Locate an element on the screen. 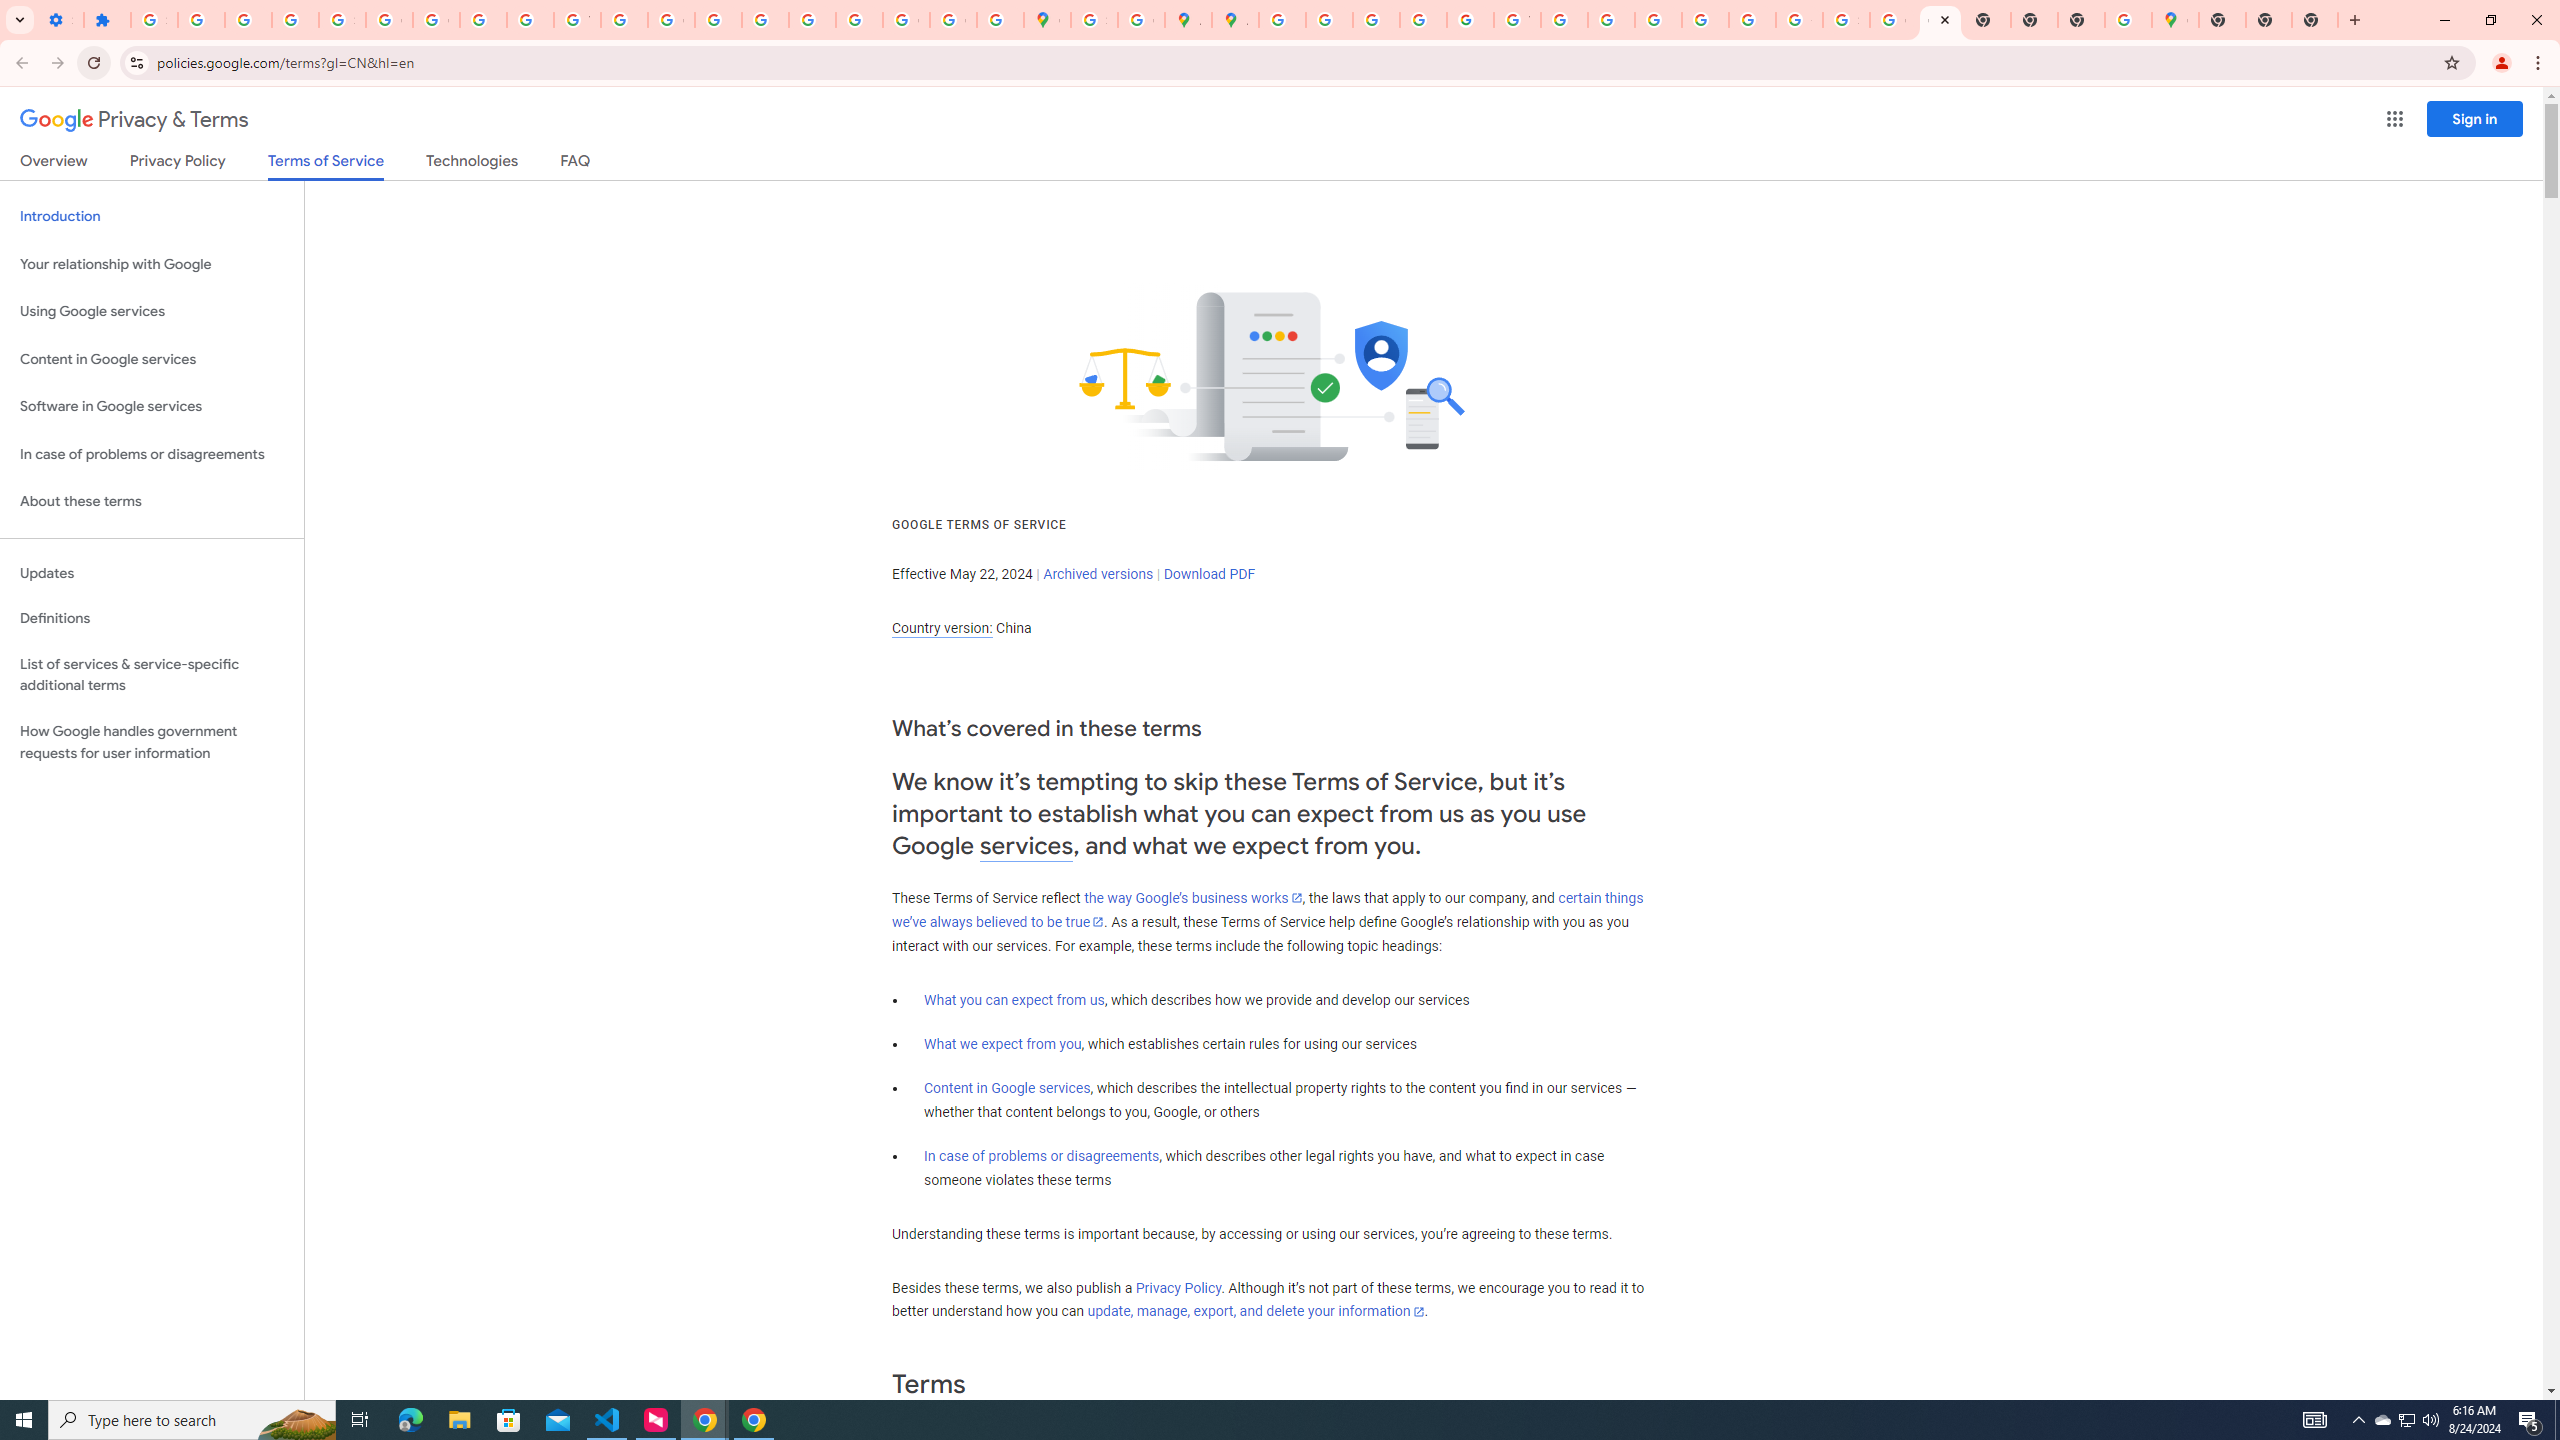 The width and height of the screenshot is (2560, 1440). Archived versions is located at coordinates (1098, 574).